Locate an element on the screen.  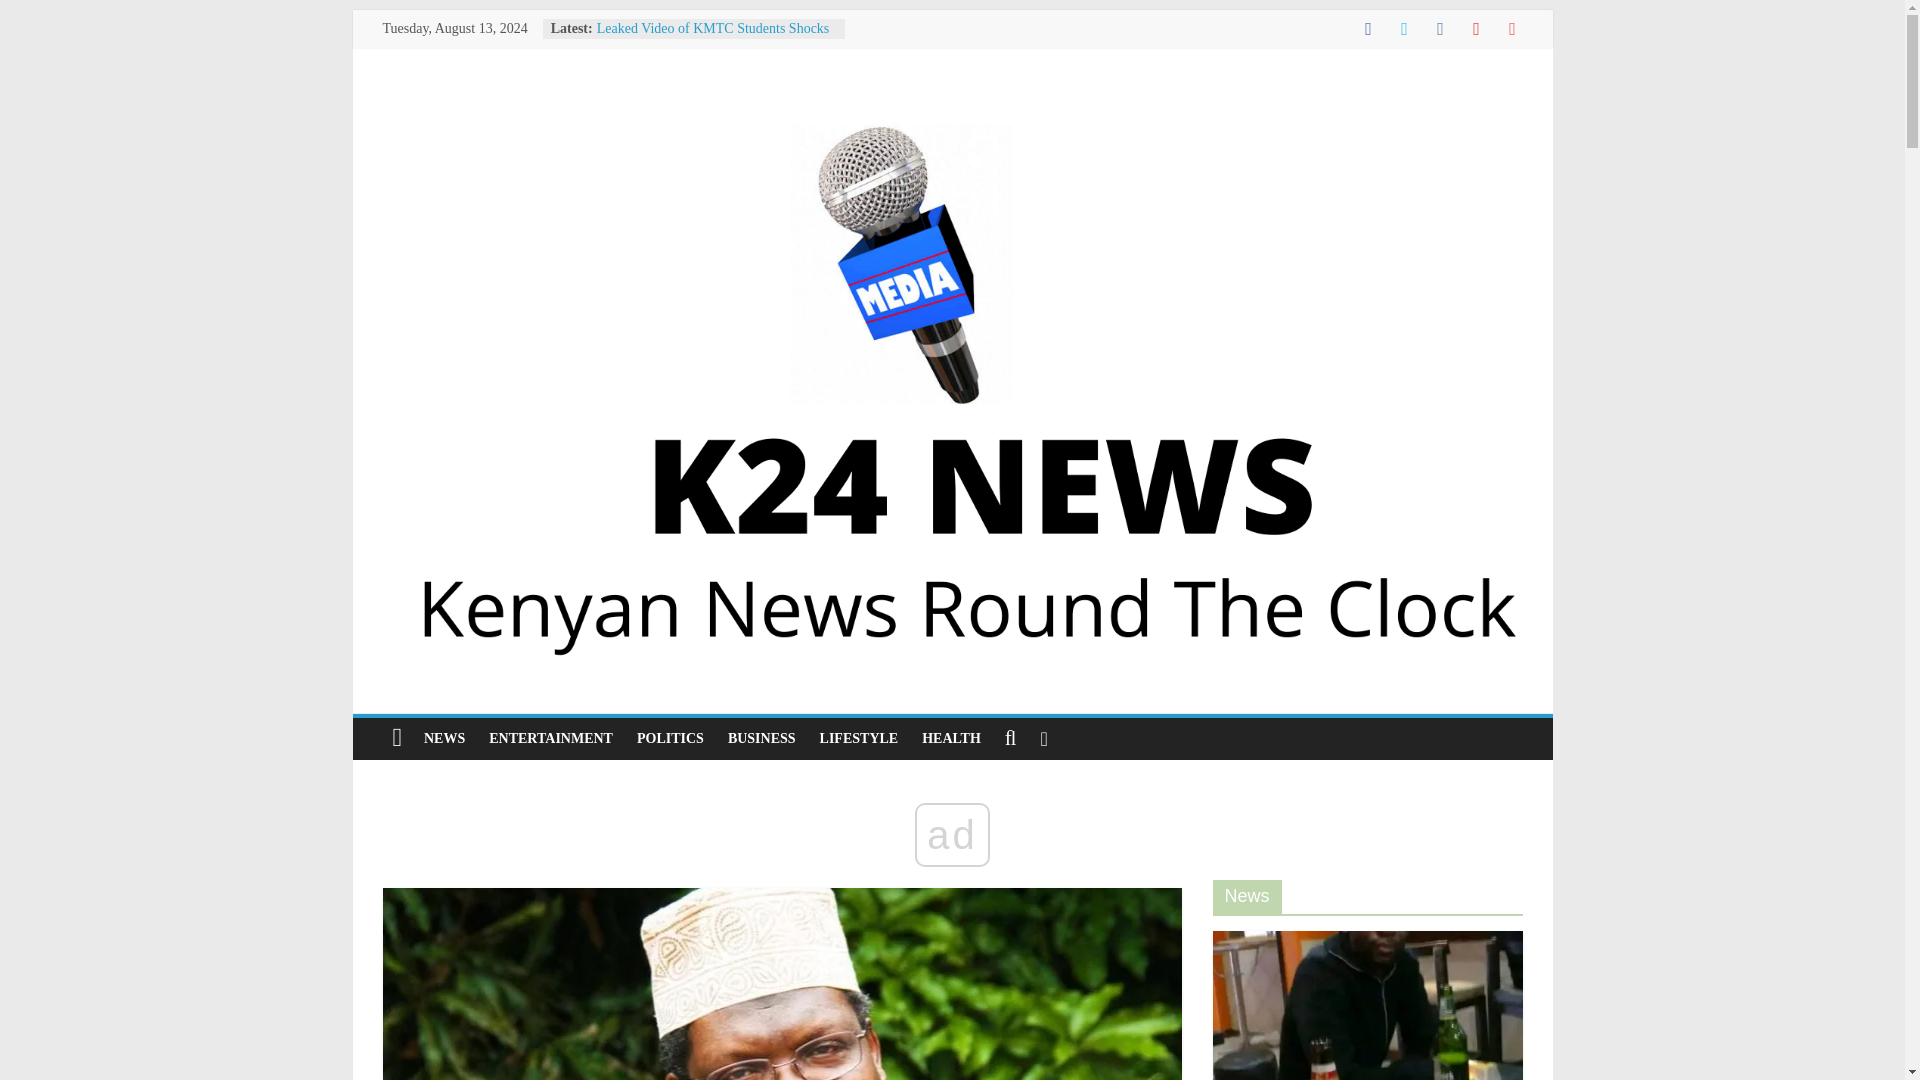
BUSINESS is located at coordinates (762, 739).